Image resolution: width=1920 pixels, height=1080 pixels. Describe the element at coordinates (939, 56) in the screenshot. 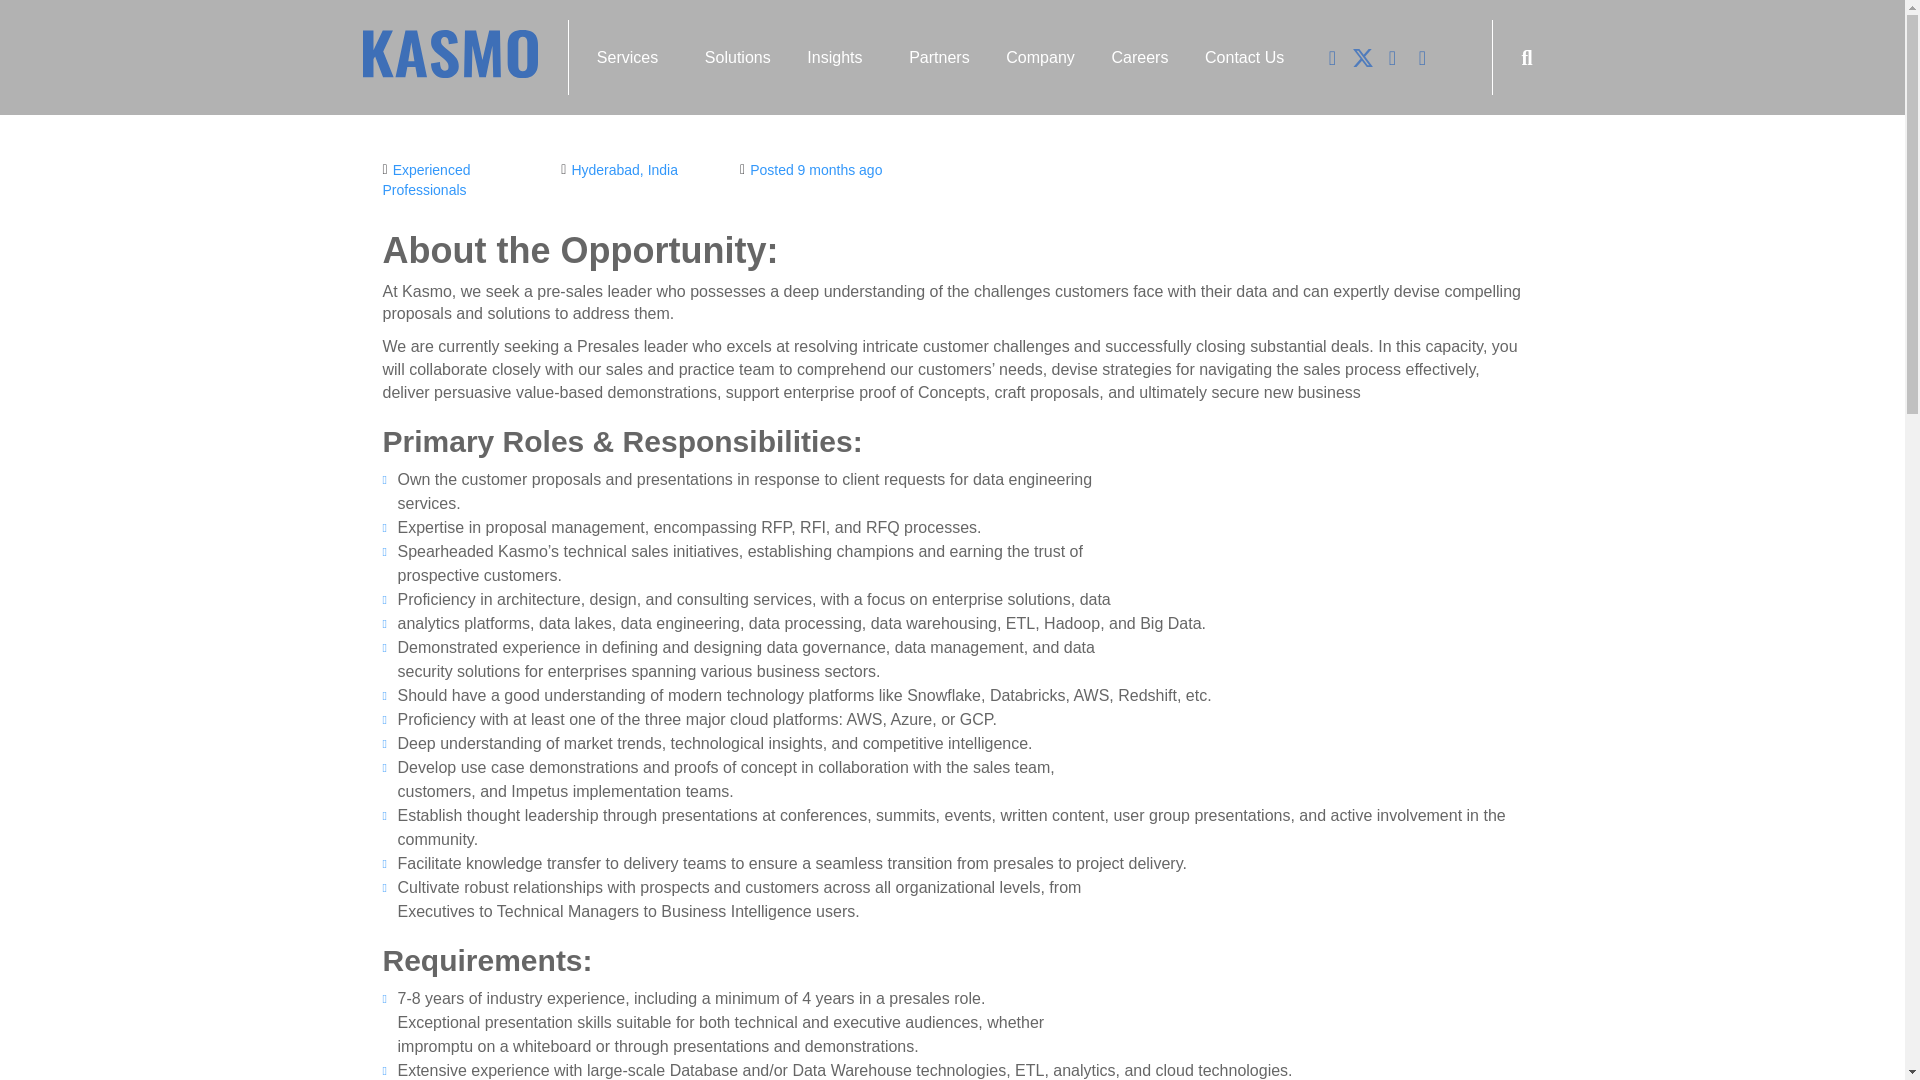

I see `Partners` at that location.